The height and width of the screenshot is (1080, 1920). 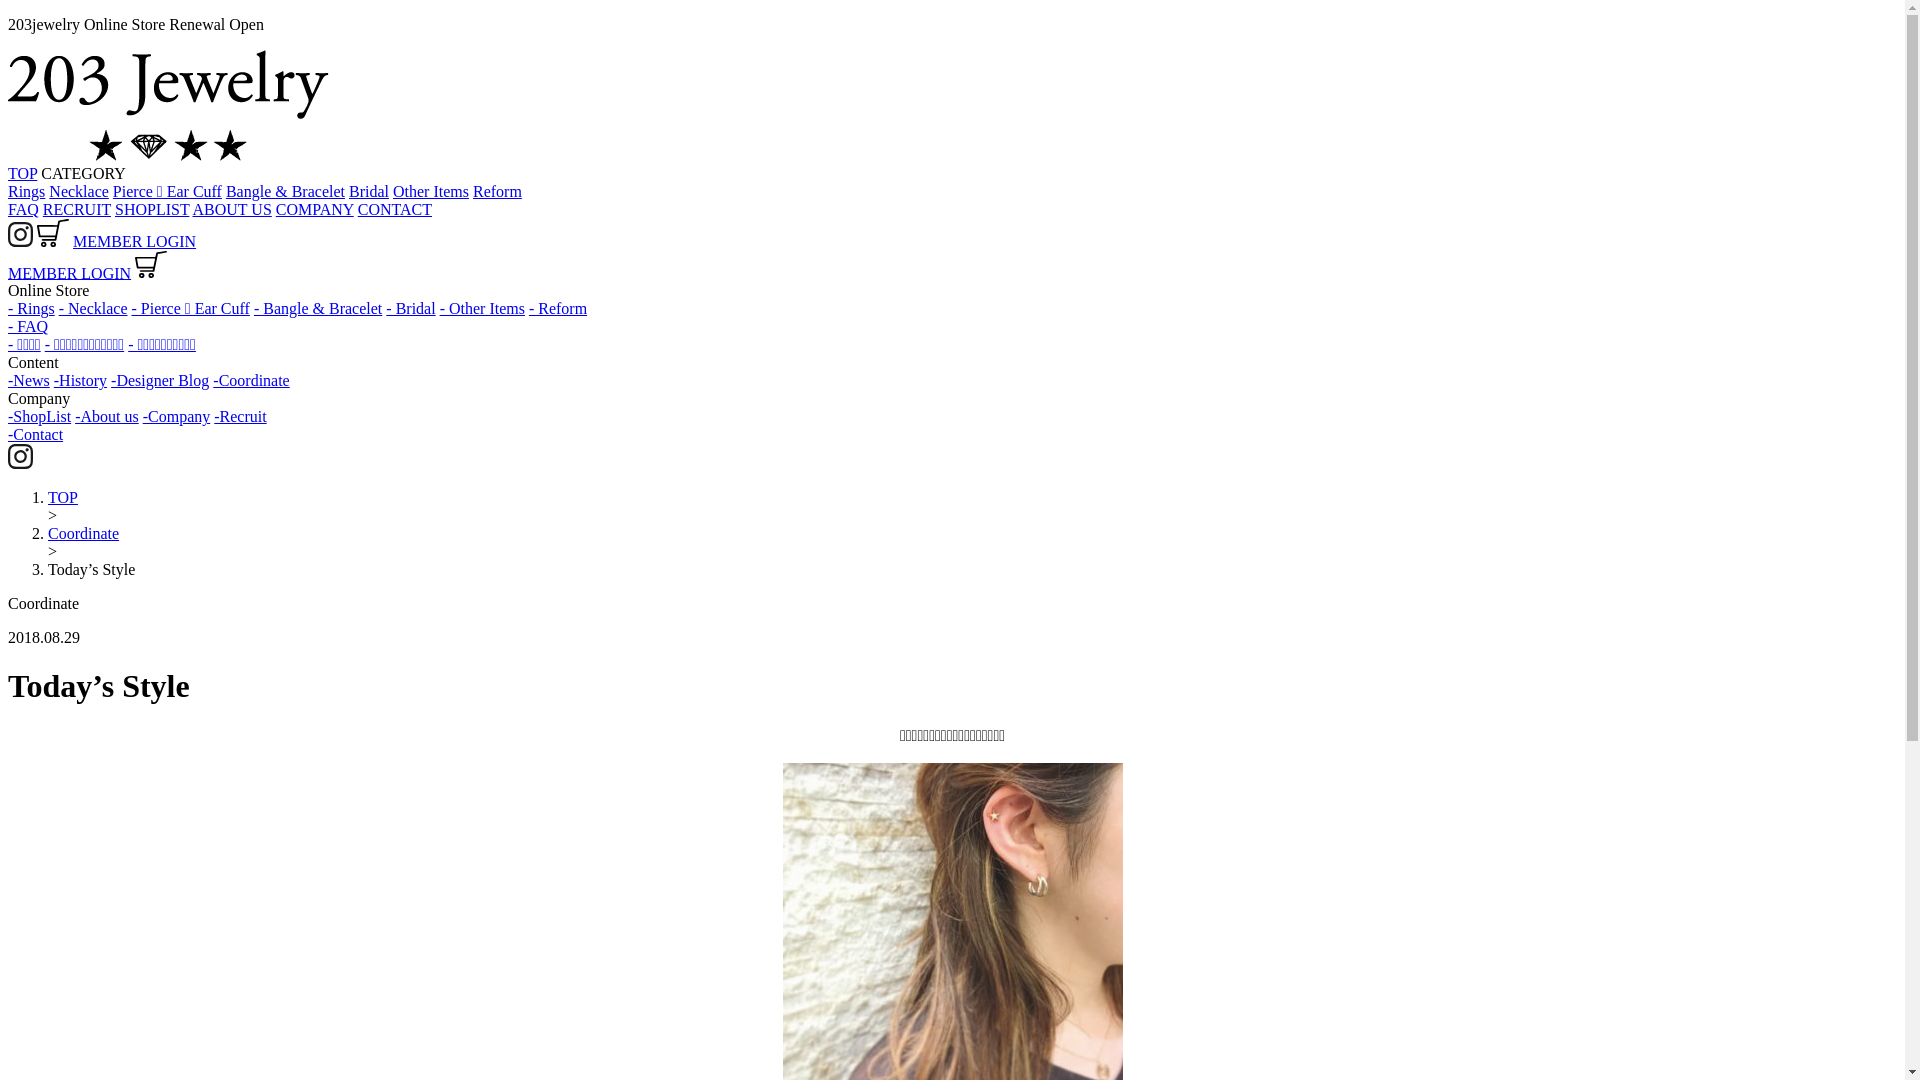 I want to click on Reform, so click(x=498, y=192).